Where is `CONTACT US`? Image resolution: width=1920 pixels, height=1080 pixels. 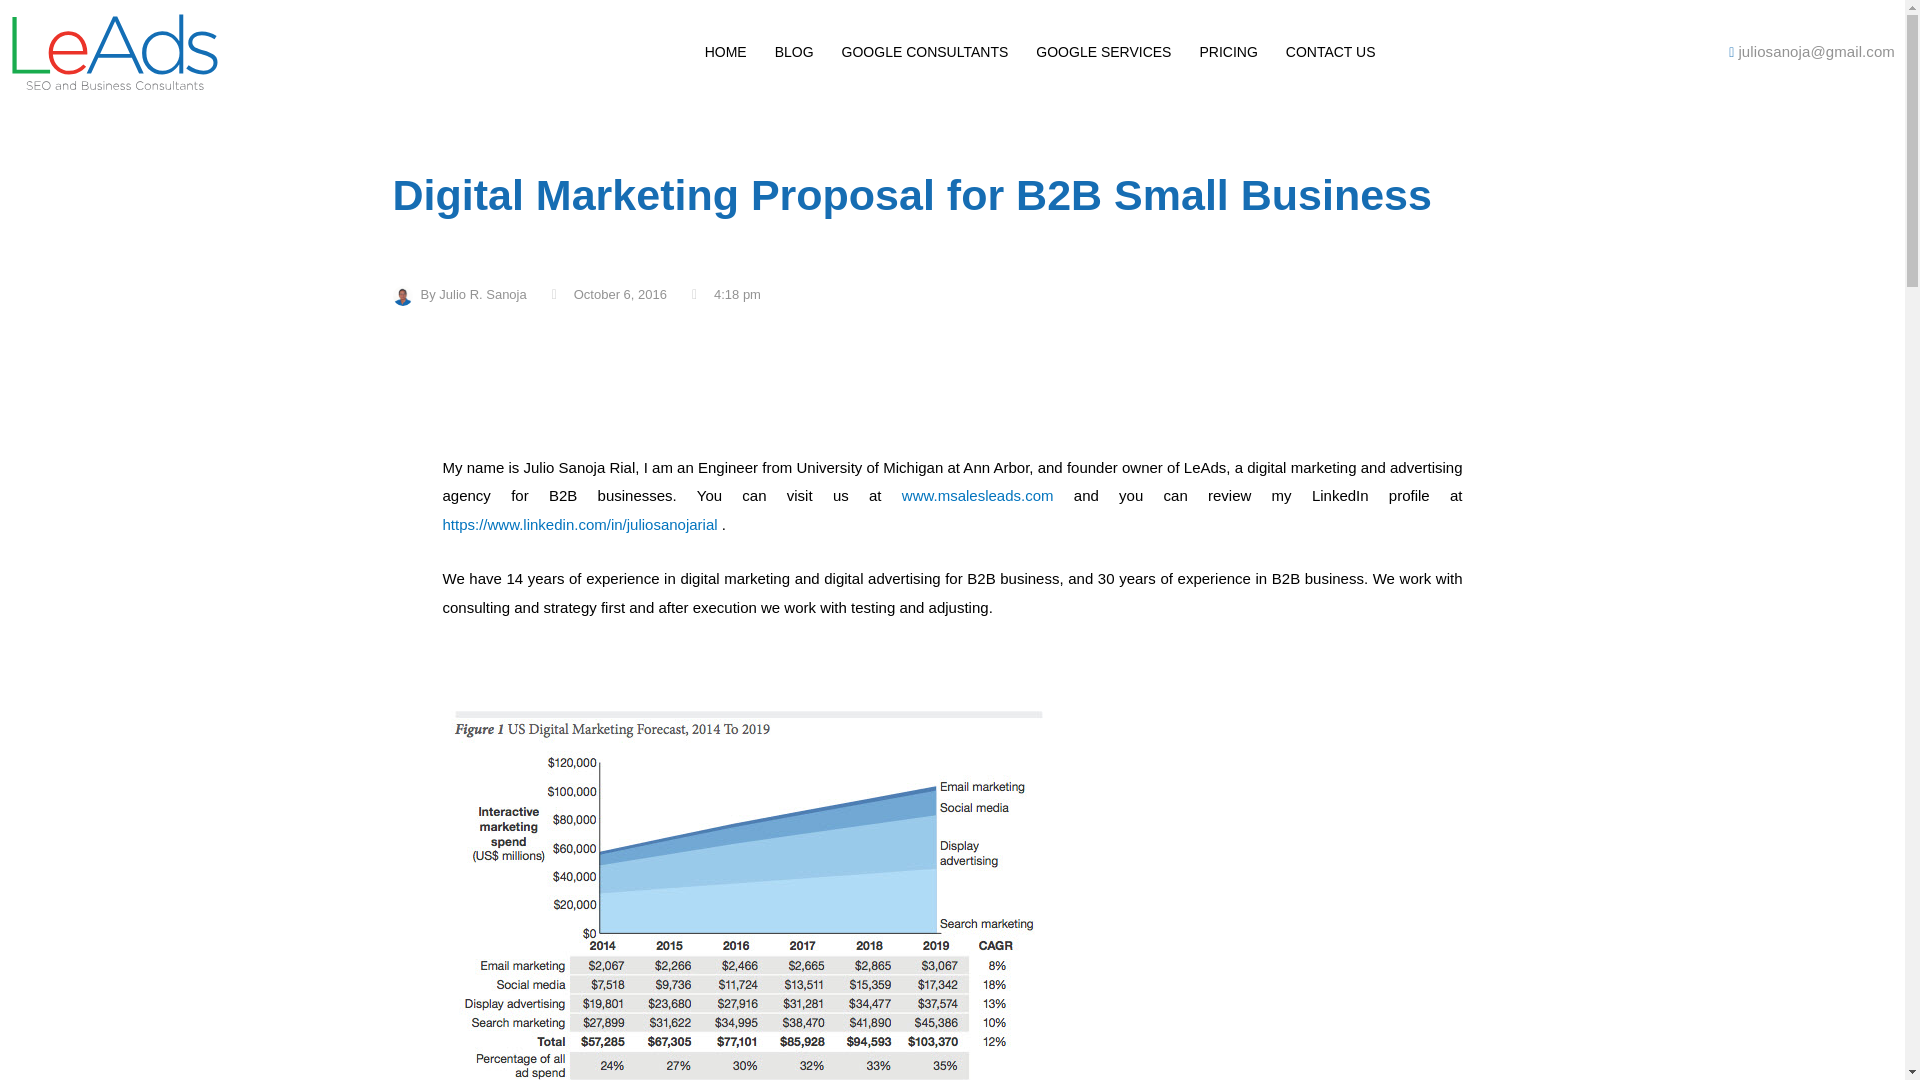
CONTACT US is located at coordinates (1330, 52).